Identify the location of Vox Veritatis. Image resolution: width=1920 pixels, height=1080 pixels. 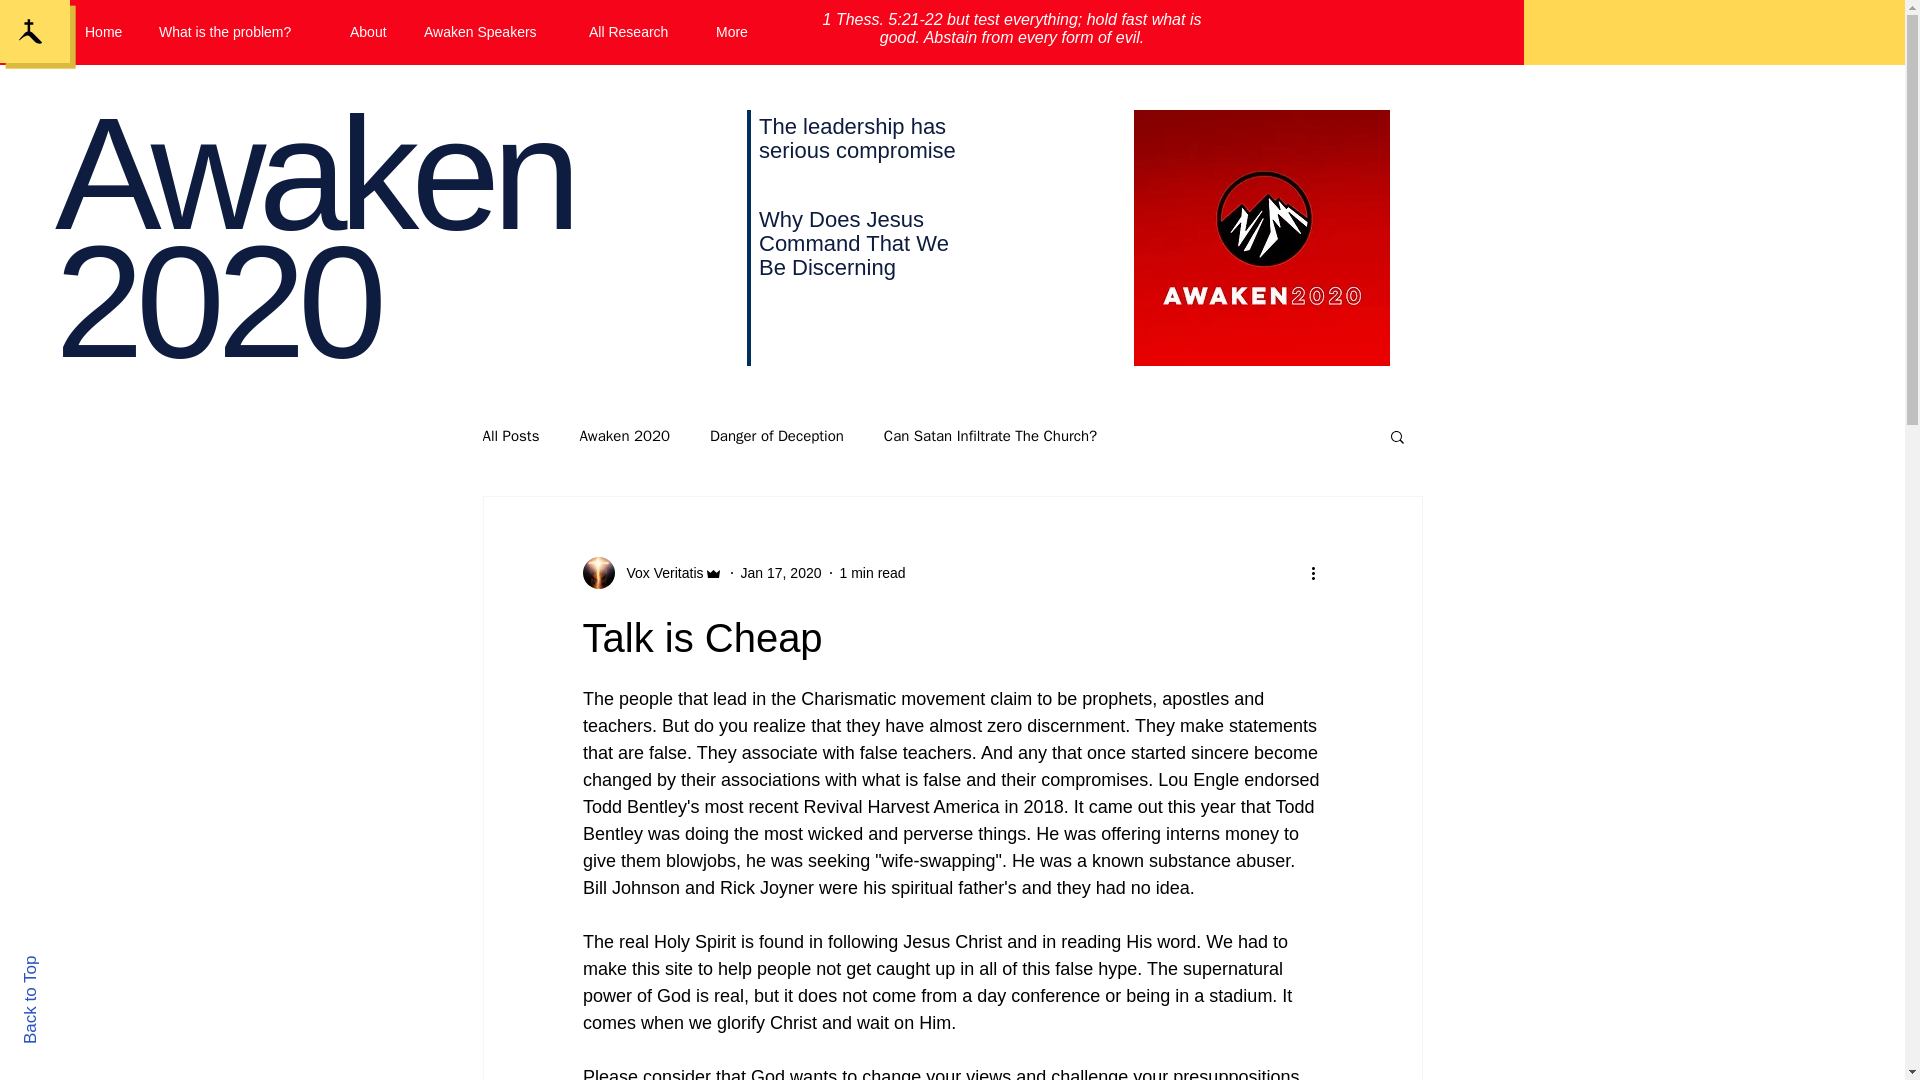
(651, 572).